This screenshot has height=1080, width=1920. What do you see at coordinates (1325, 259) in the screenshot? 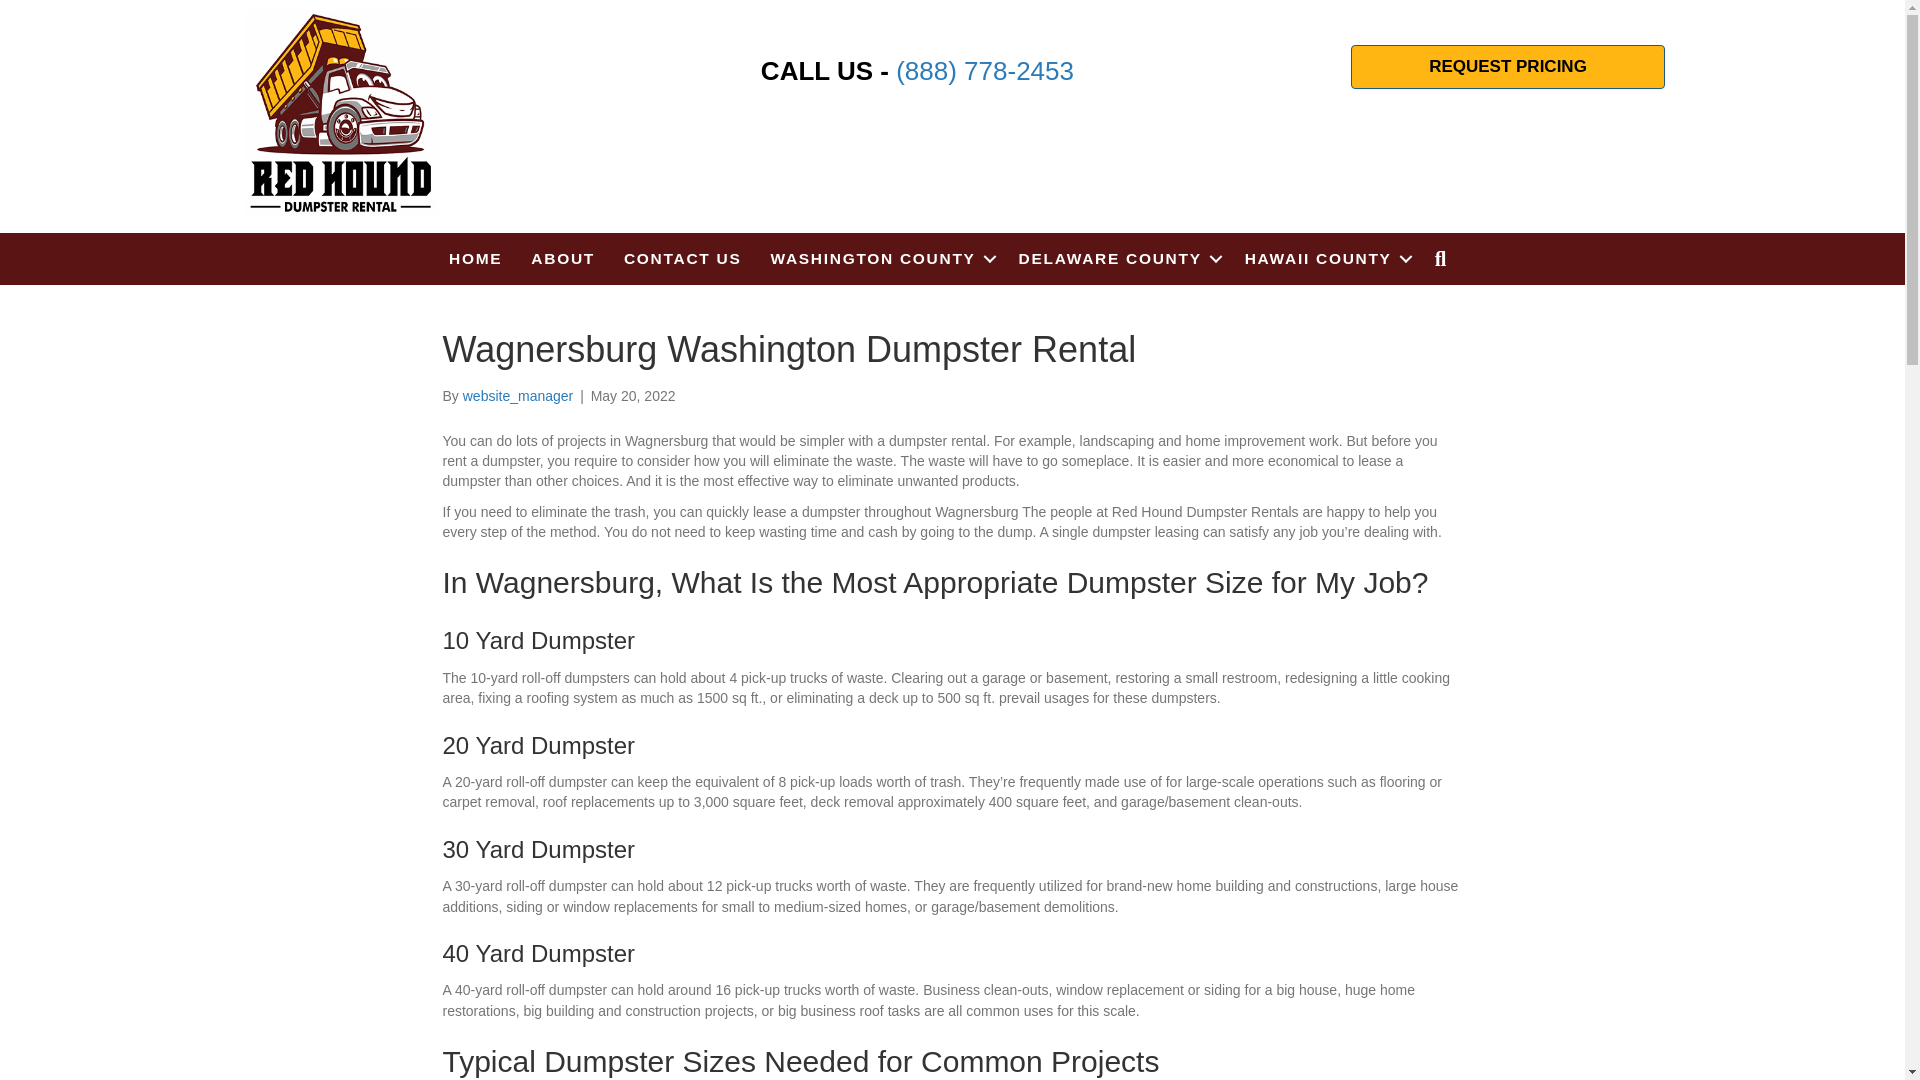
I see `HAWAII COUNTY` at bounding box center [1325, 259].